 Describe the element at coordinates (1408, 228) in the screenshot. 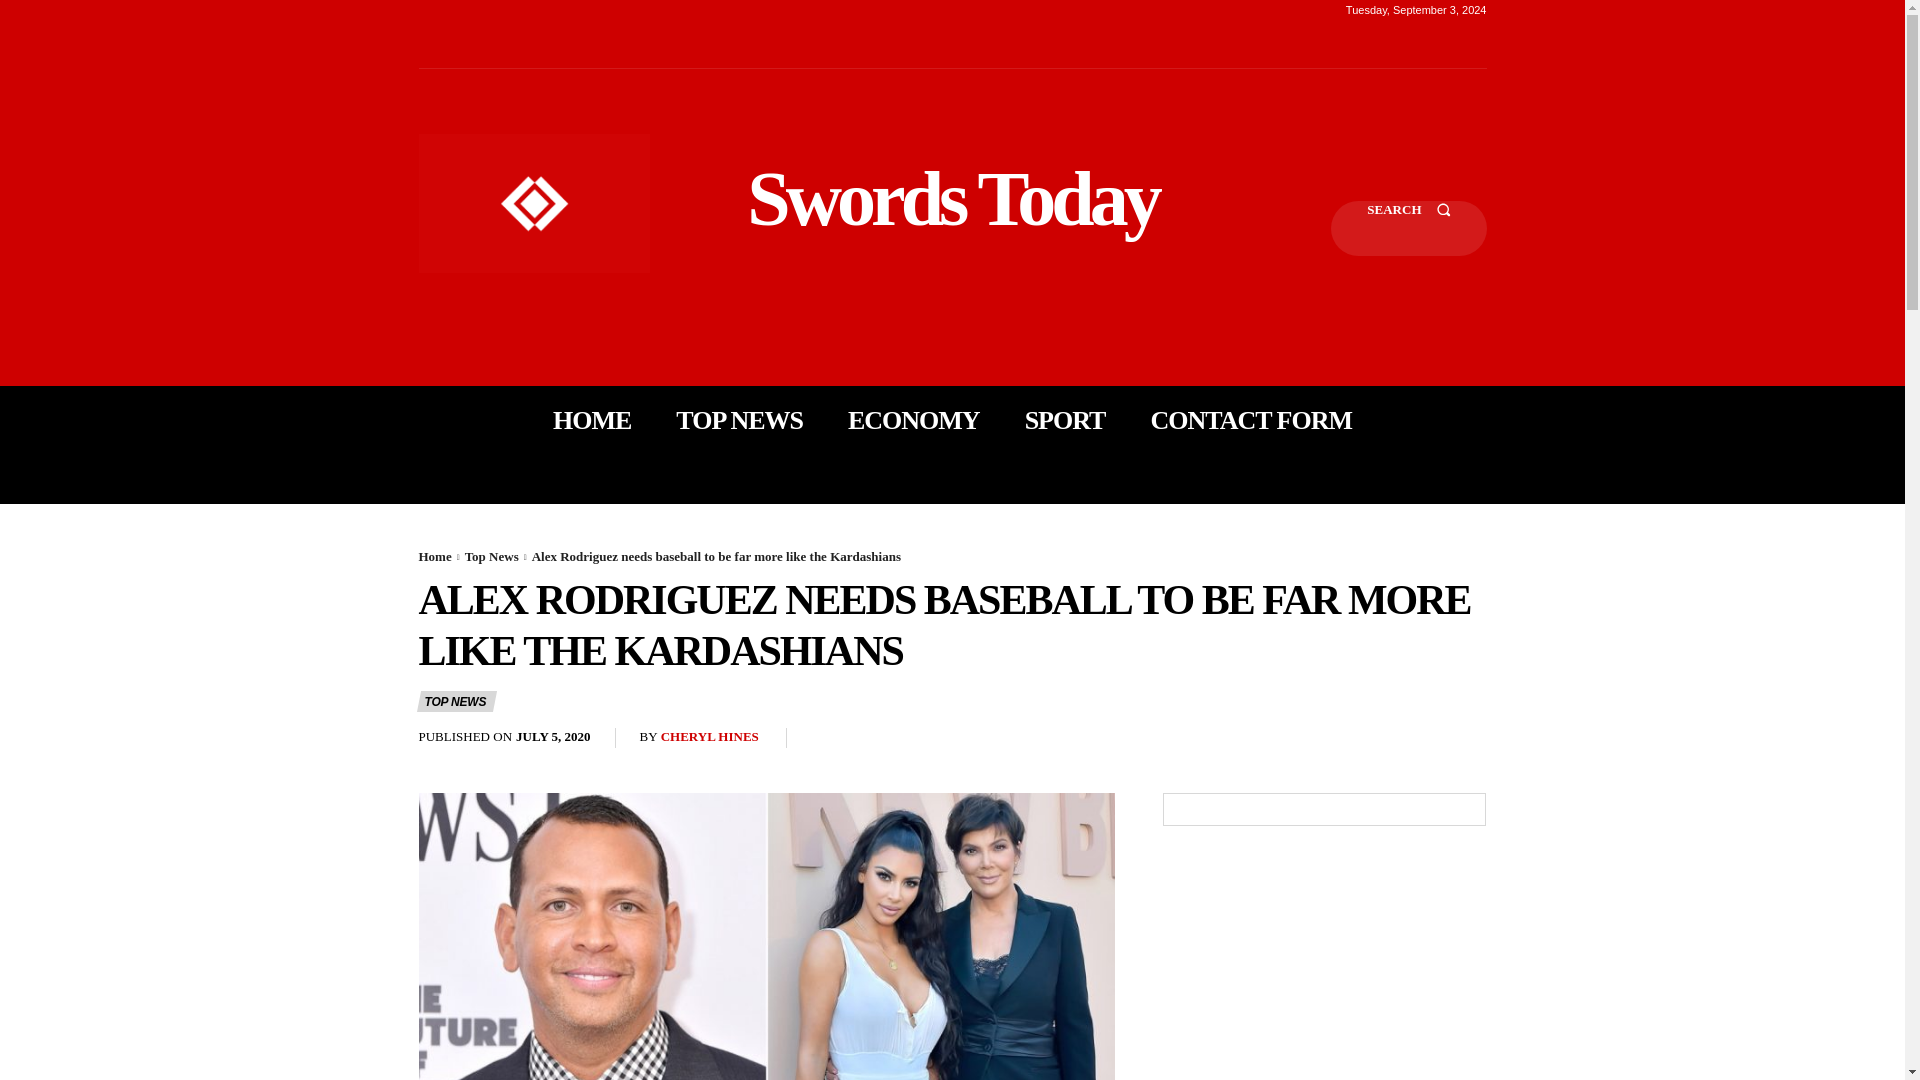

I see `SEARCH` at that location.